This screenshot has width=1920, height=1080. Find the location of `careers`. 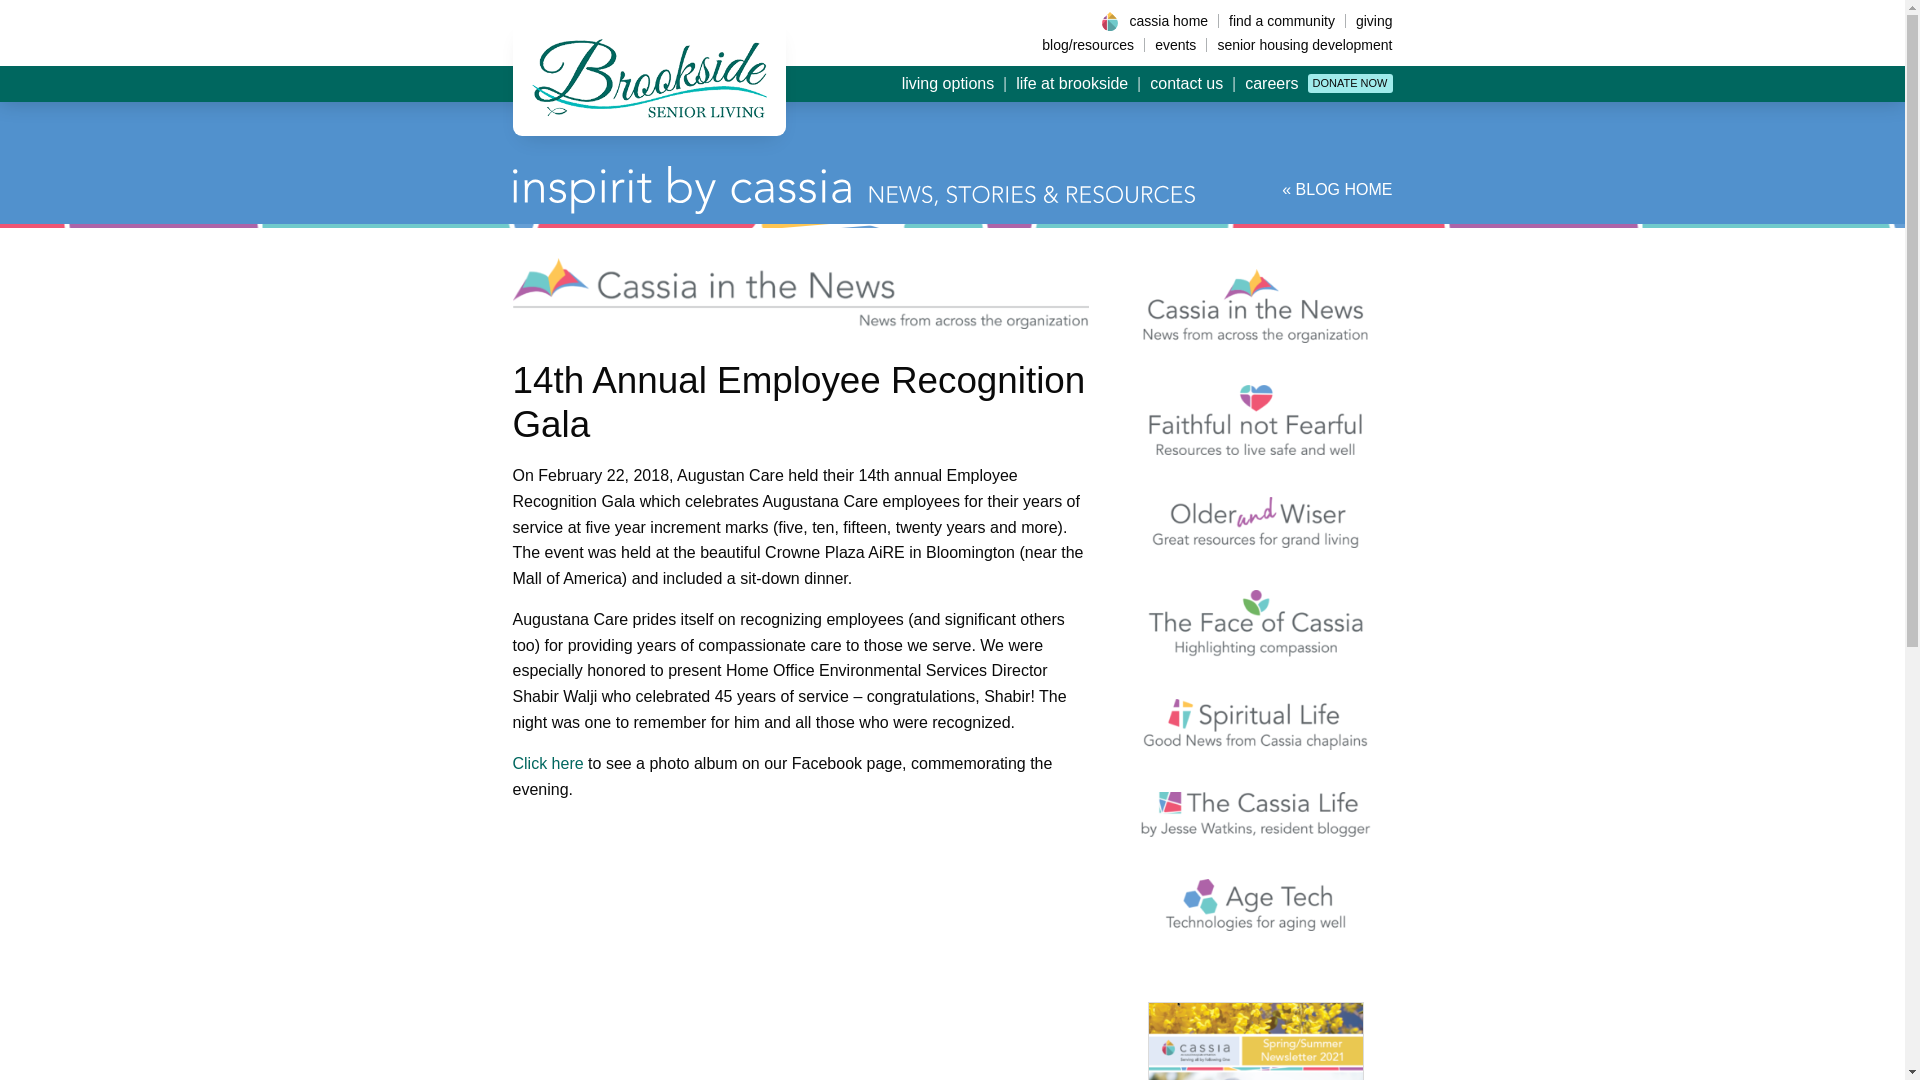

careers is located at coordinates (1272, 84).